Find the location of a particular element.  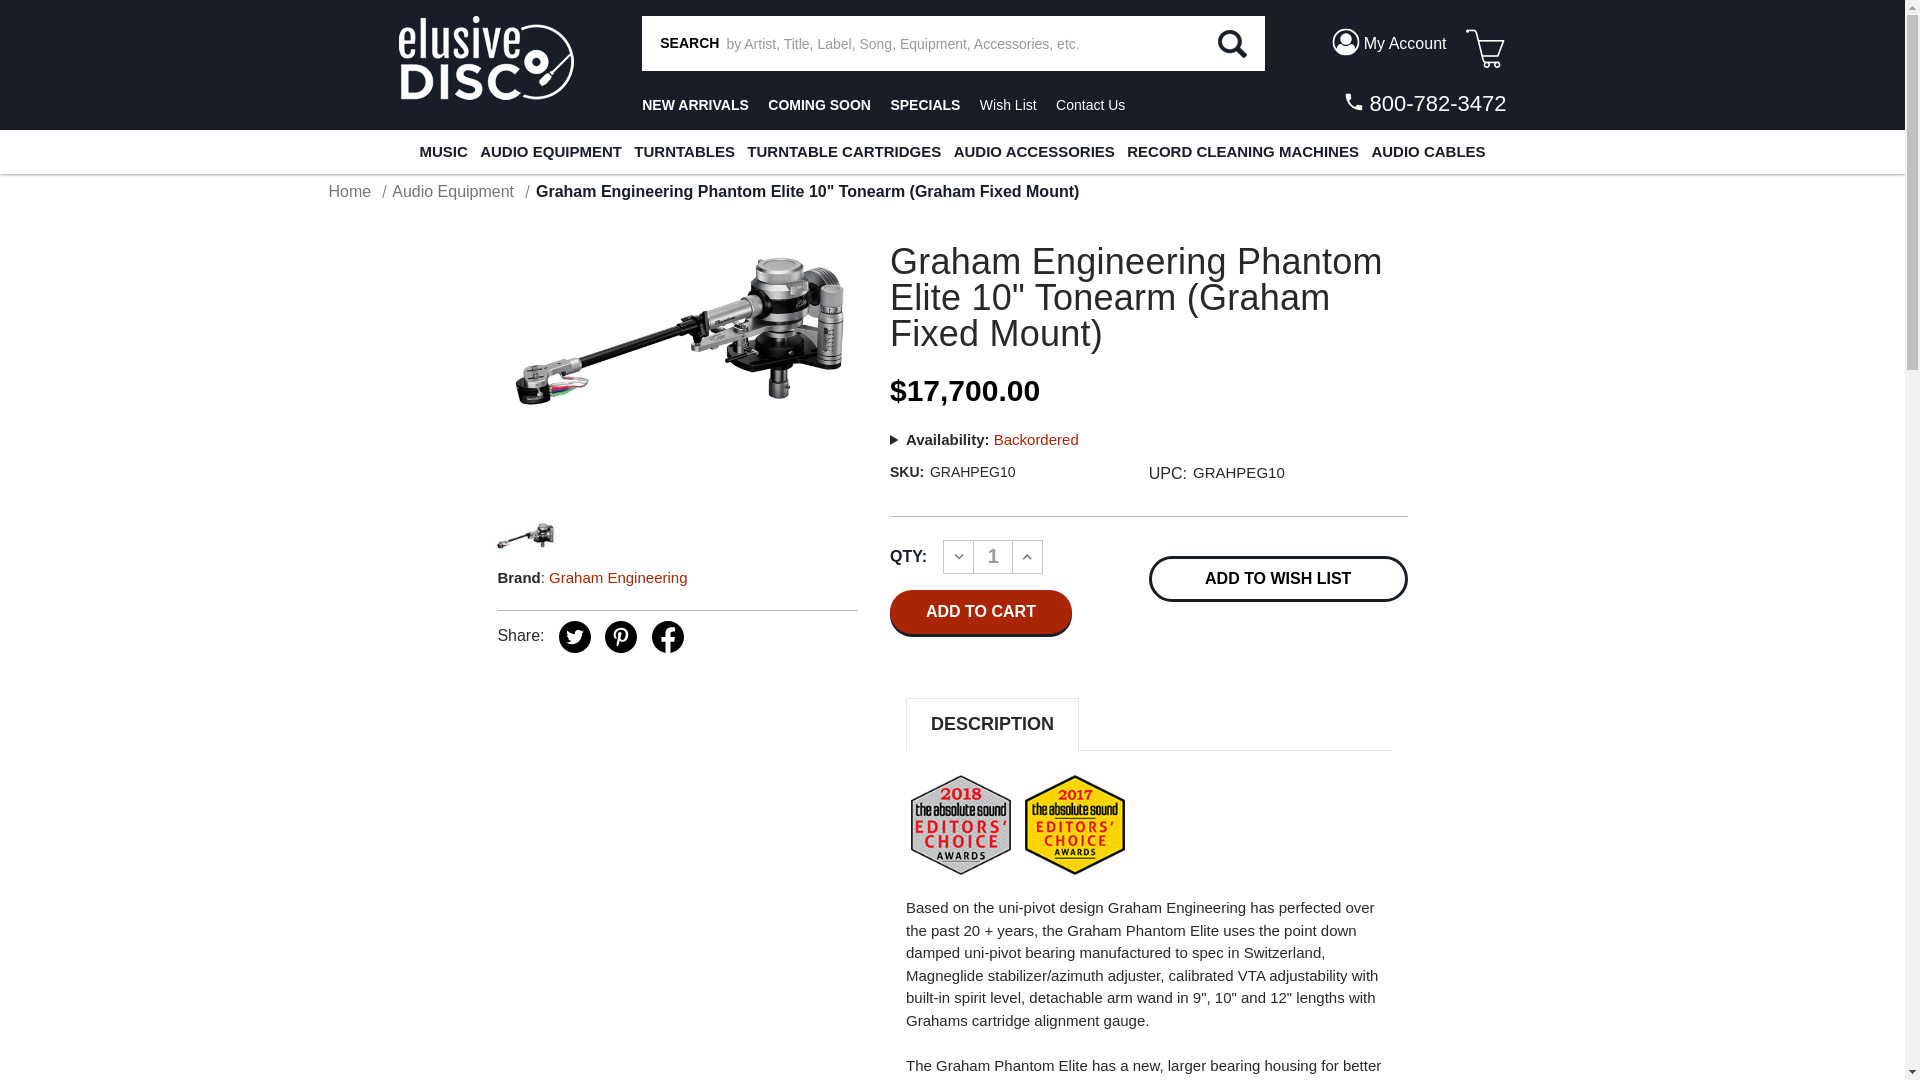

COMING SOON is located at coordinates (820, 105).